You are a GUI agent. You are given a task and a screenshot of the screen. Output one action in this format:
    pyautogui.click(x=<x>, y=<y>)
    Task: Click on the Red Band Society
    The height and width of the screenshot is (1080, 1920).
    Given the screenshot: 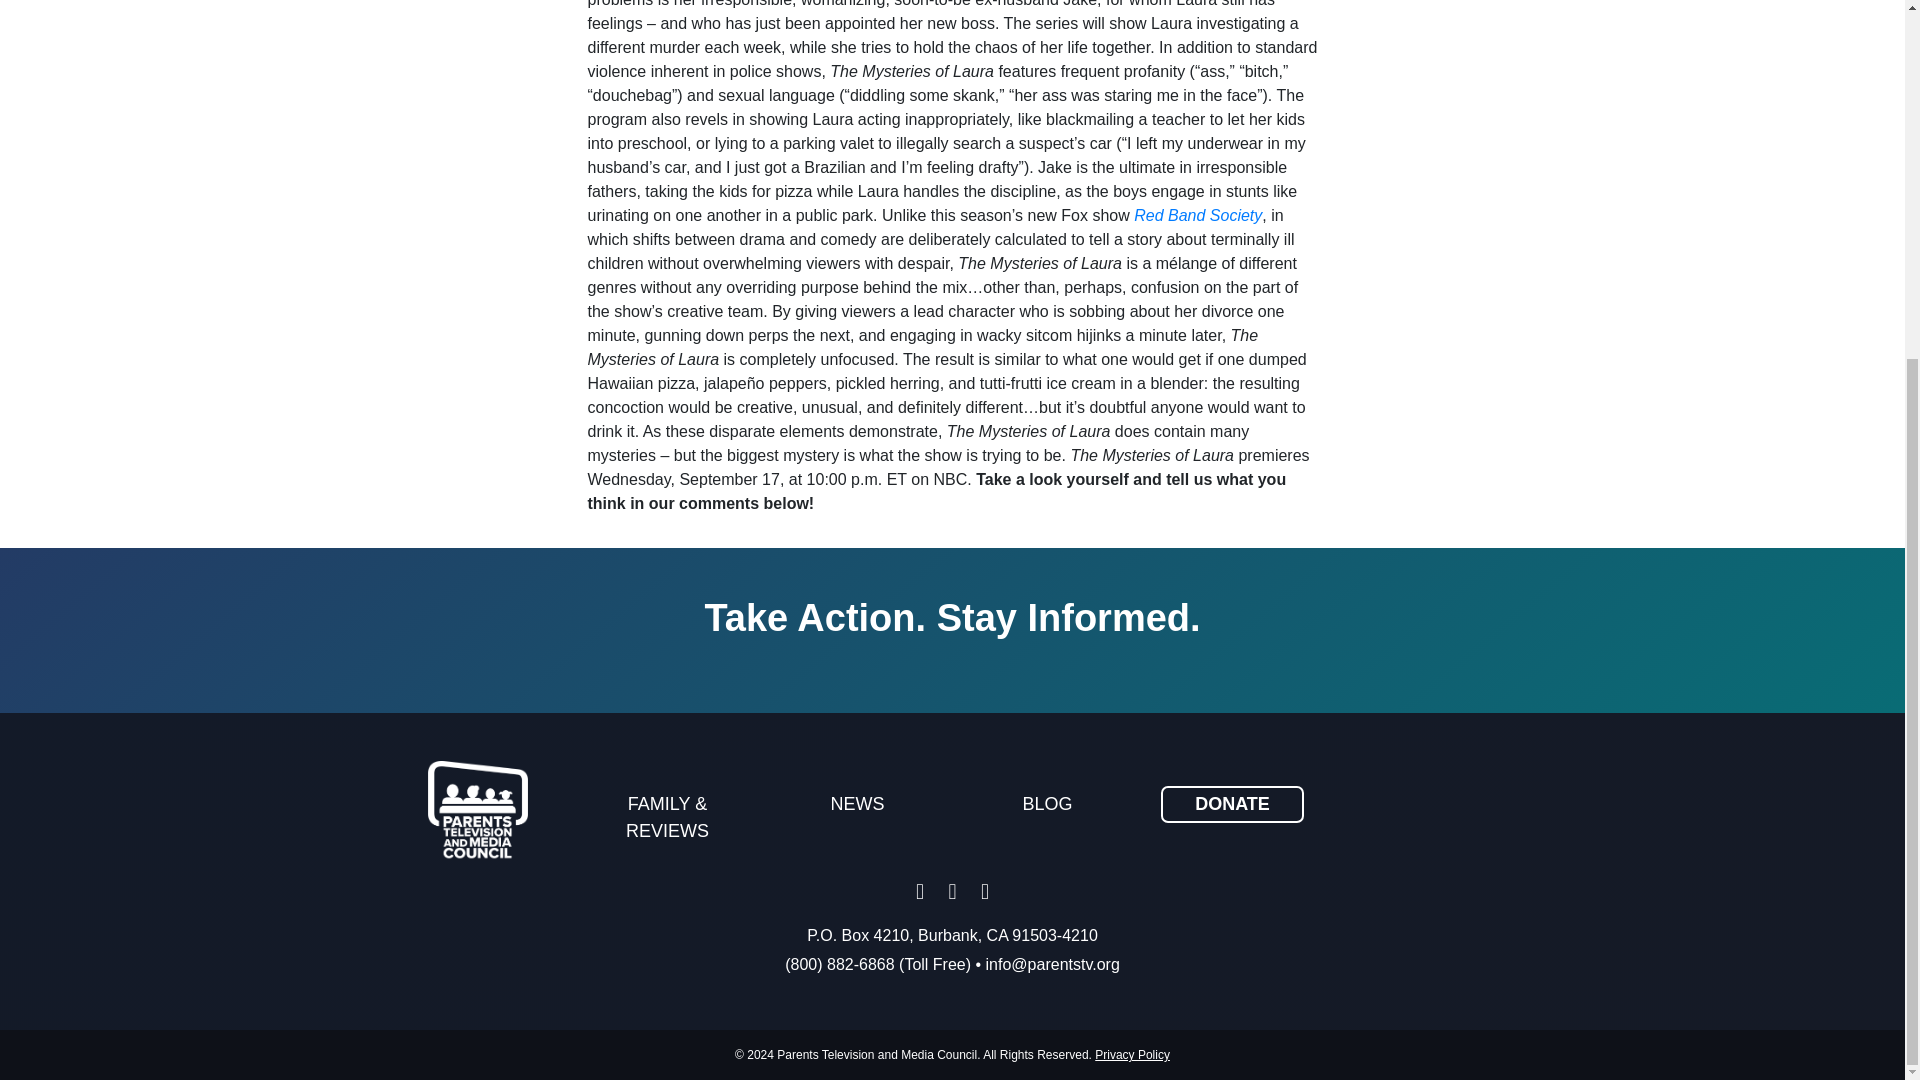 What is the action you would take?
    pyautogui.click(x=1196, y=215)
    